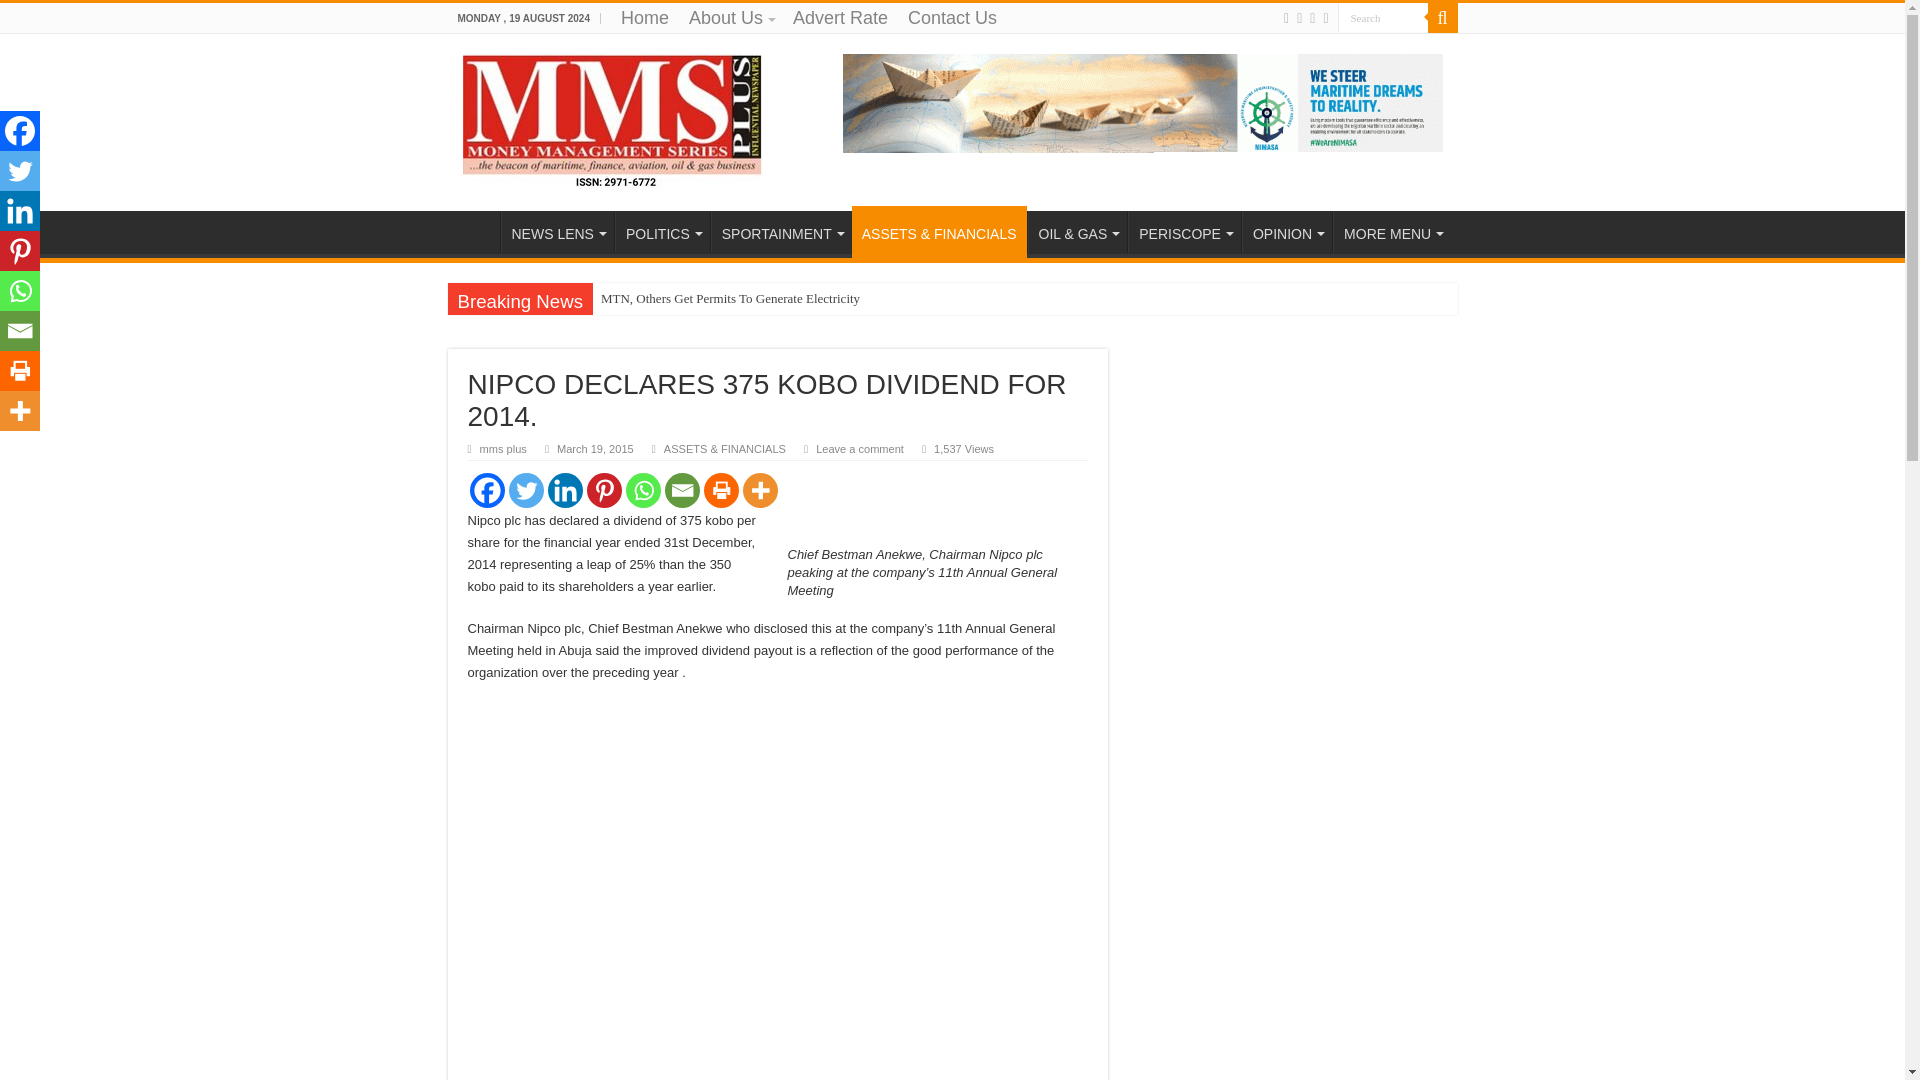  I want to click on Advert Rate, so click(840, 18).